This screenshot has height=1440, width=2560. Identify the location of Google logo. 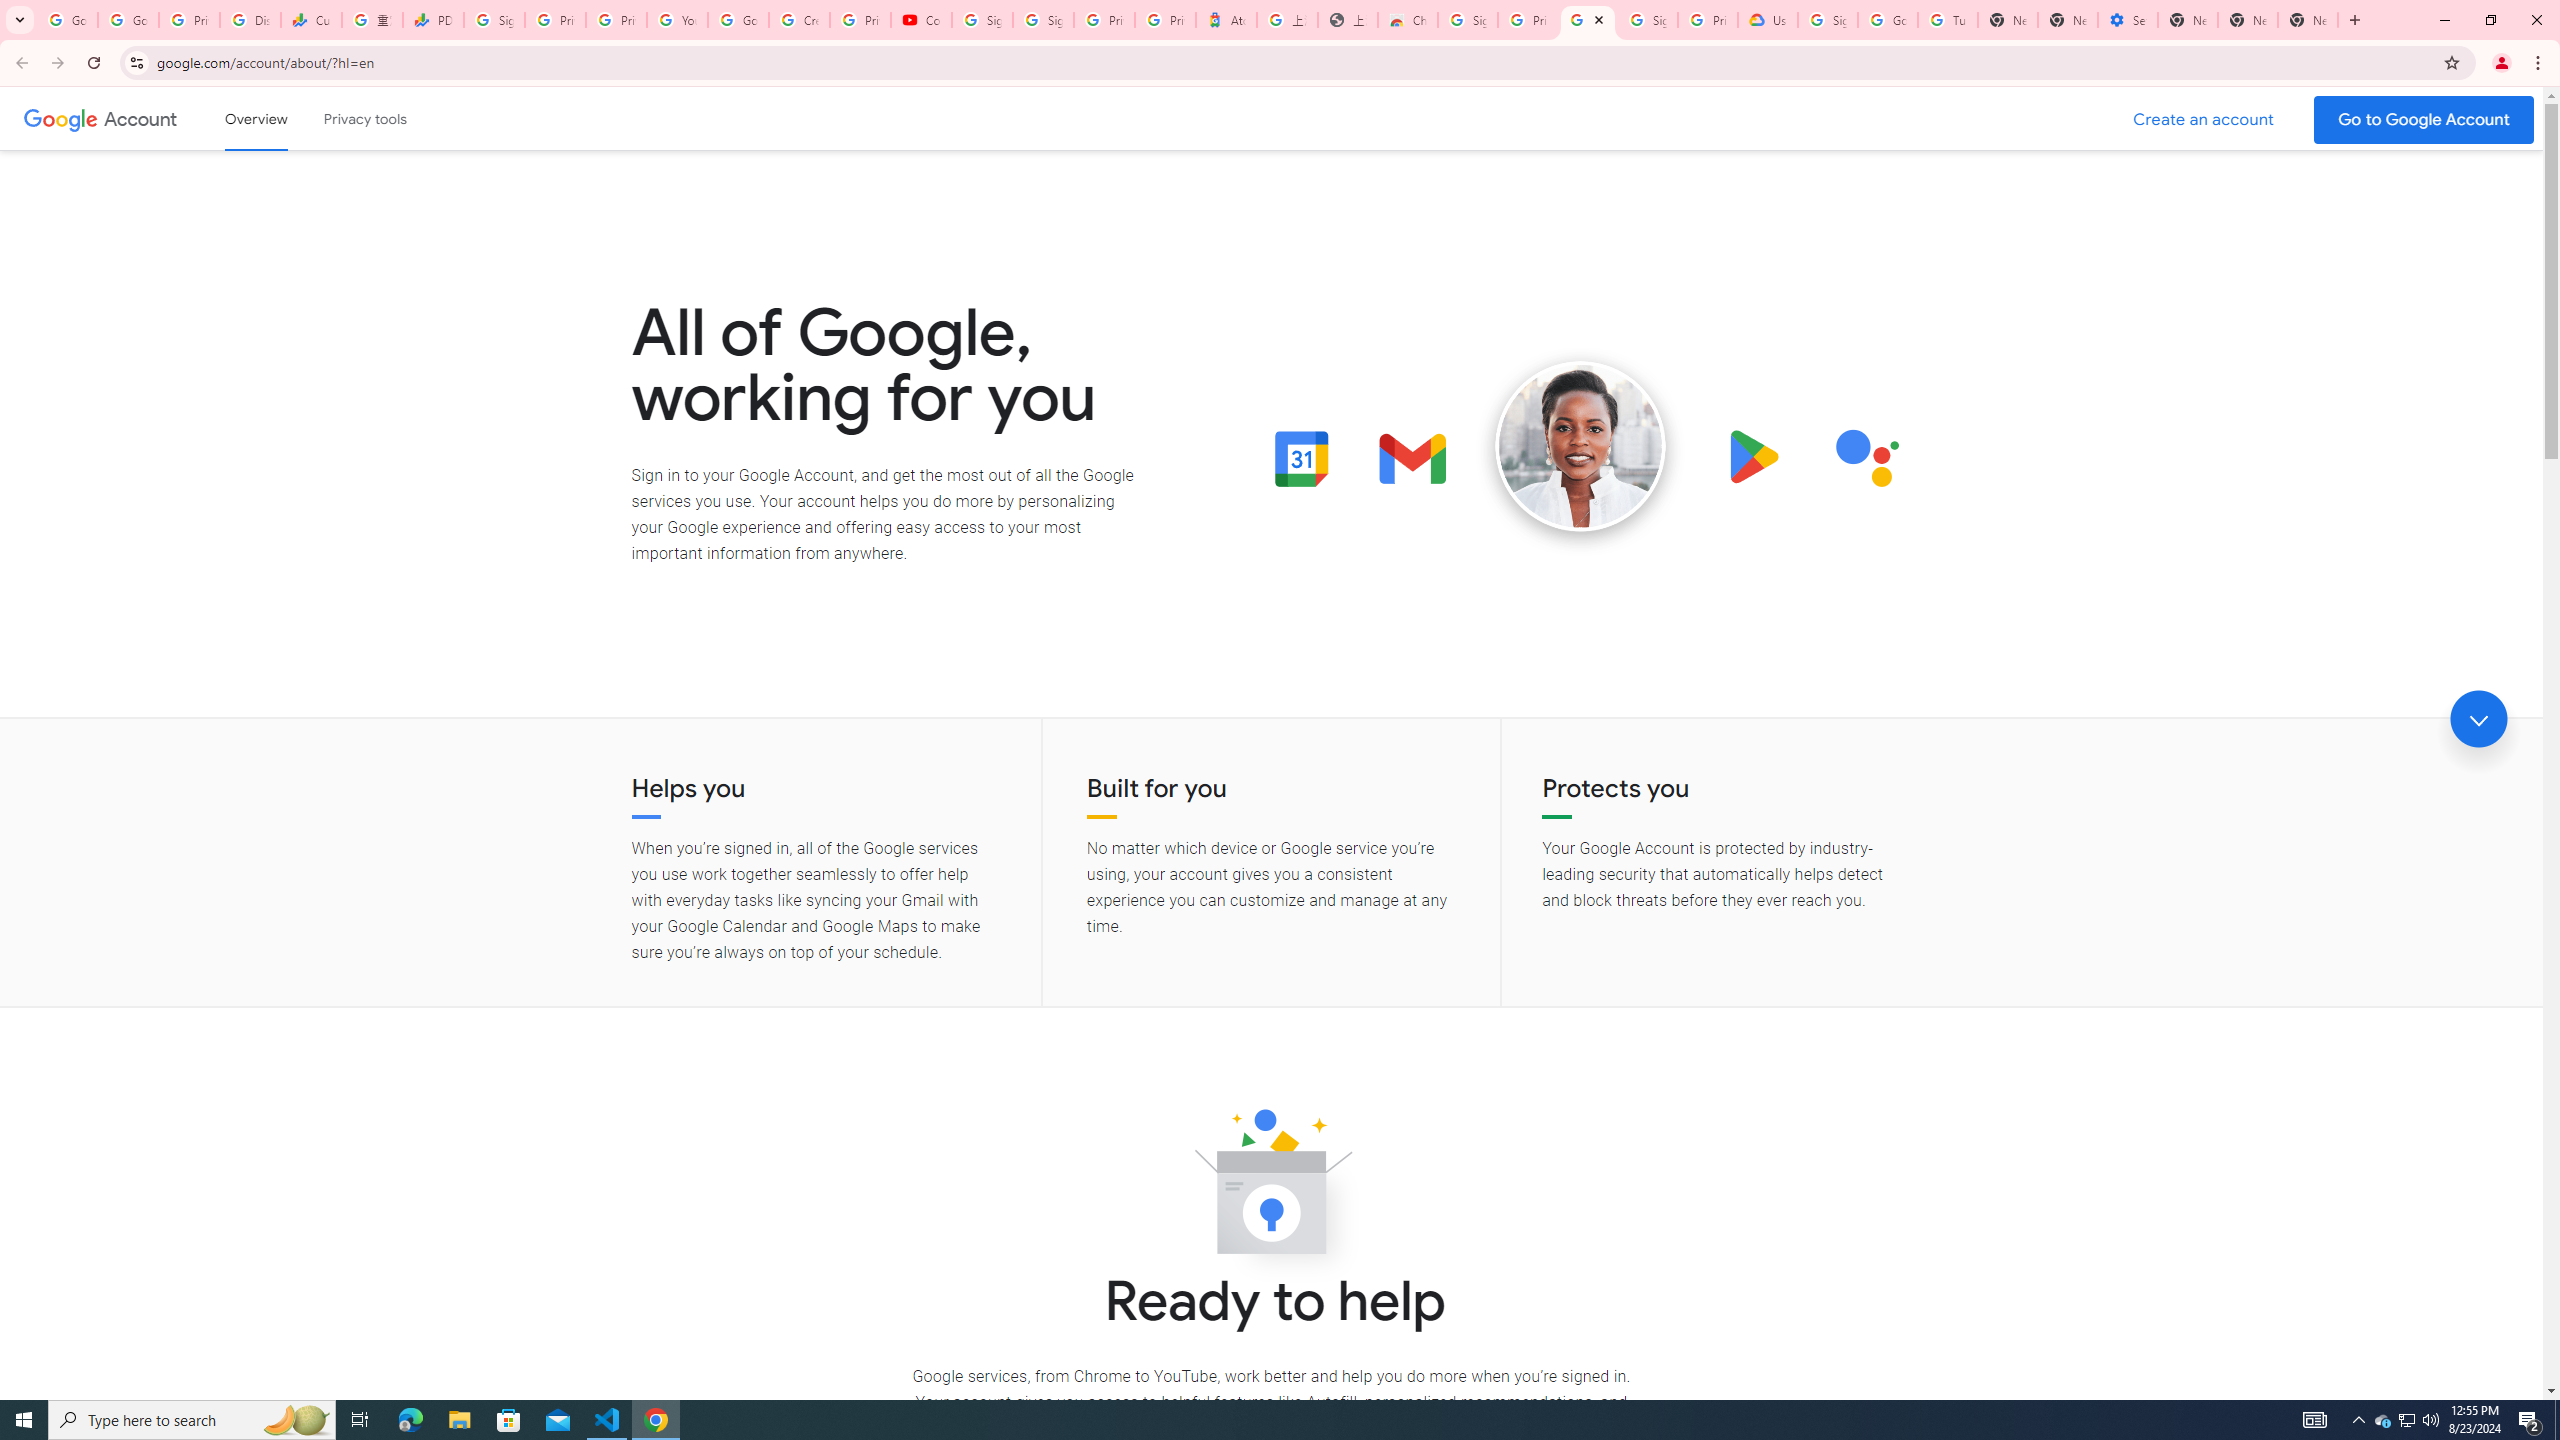
(60, 118).